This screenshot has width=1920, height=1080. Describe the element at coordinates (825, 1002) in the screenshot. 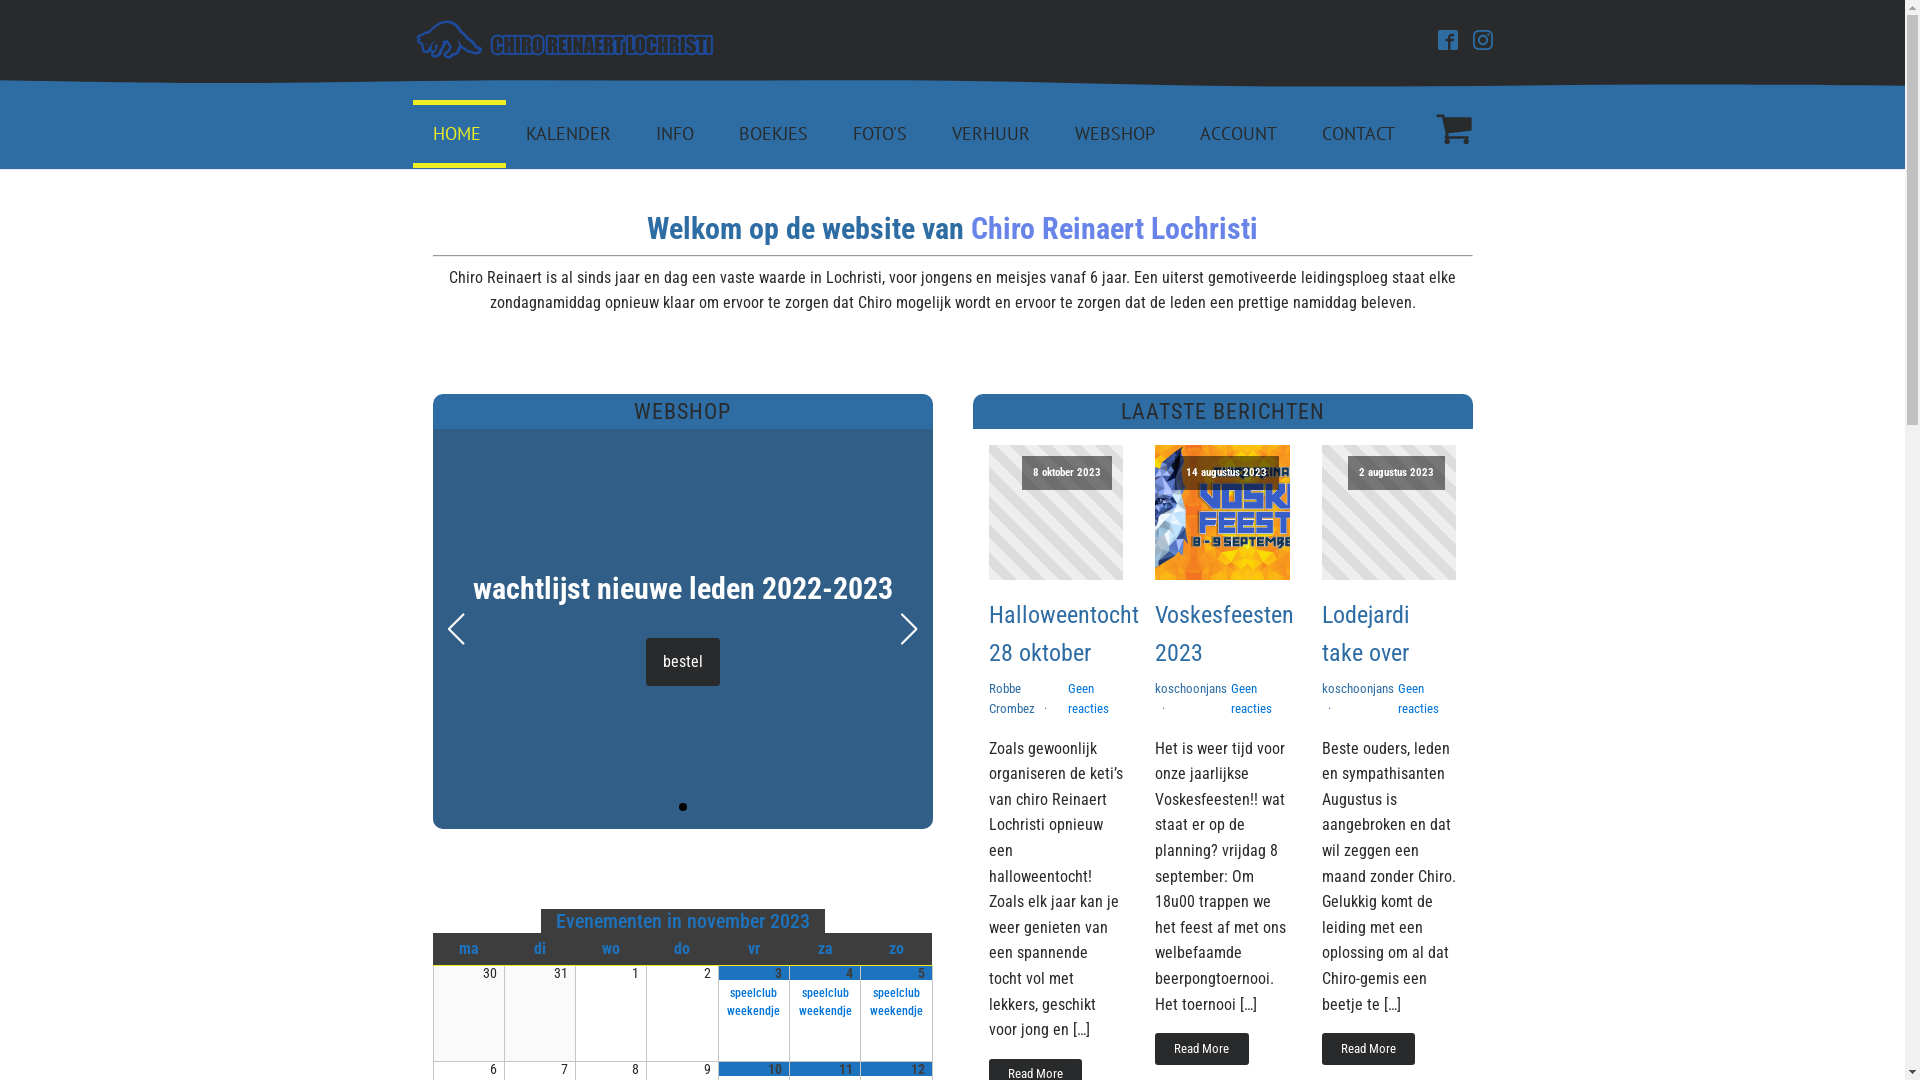

I see `speelclub weekendje` at that location.